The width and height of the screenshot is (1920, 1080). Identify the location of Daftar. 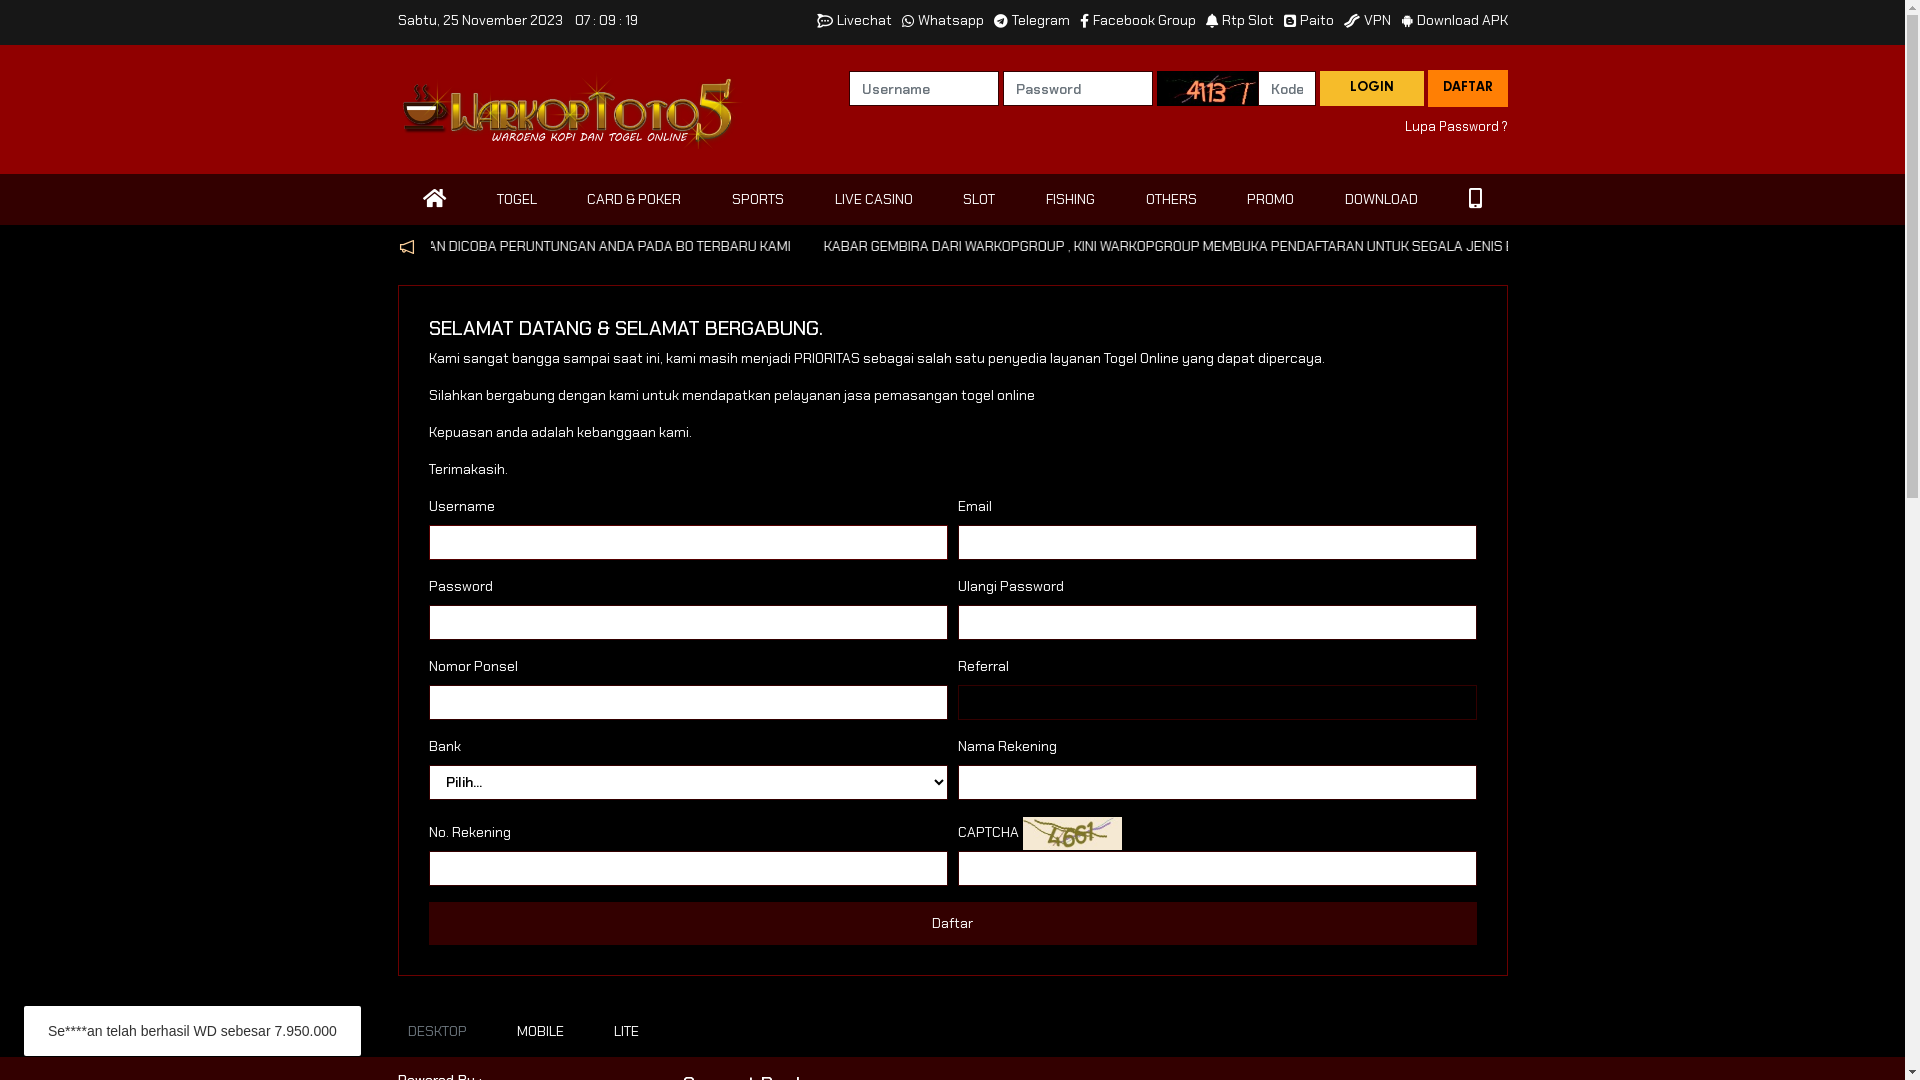
(952, 924).